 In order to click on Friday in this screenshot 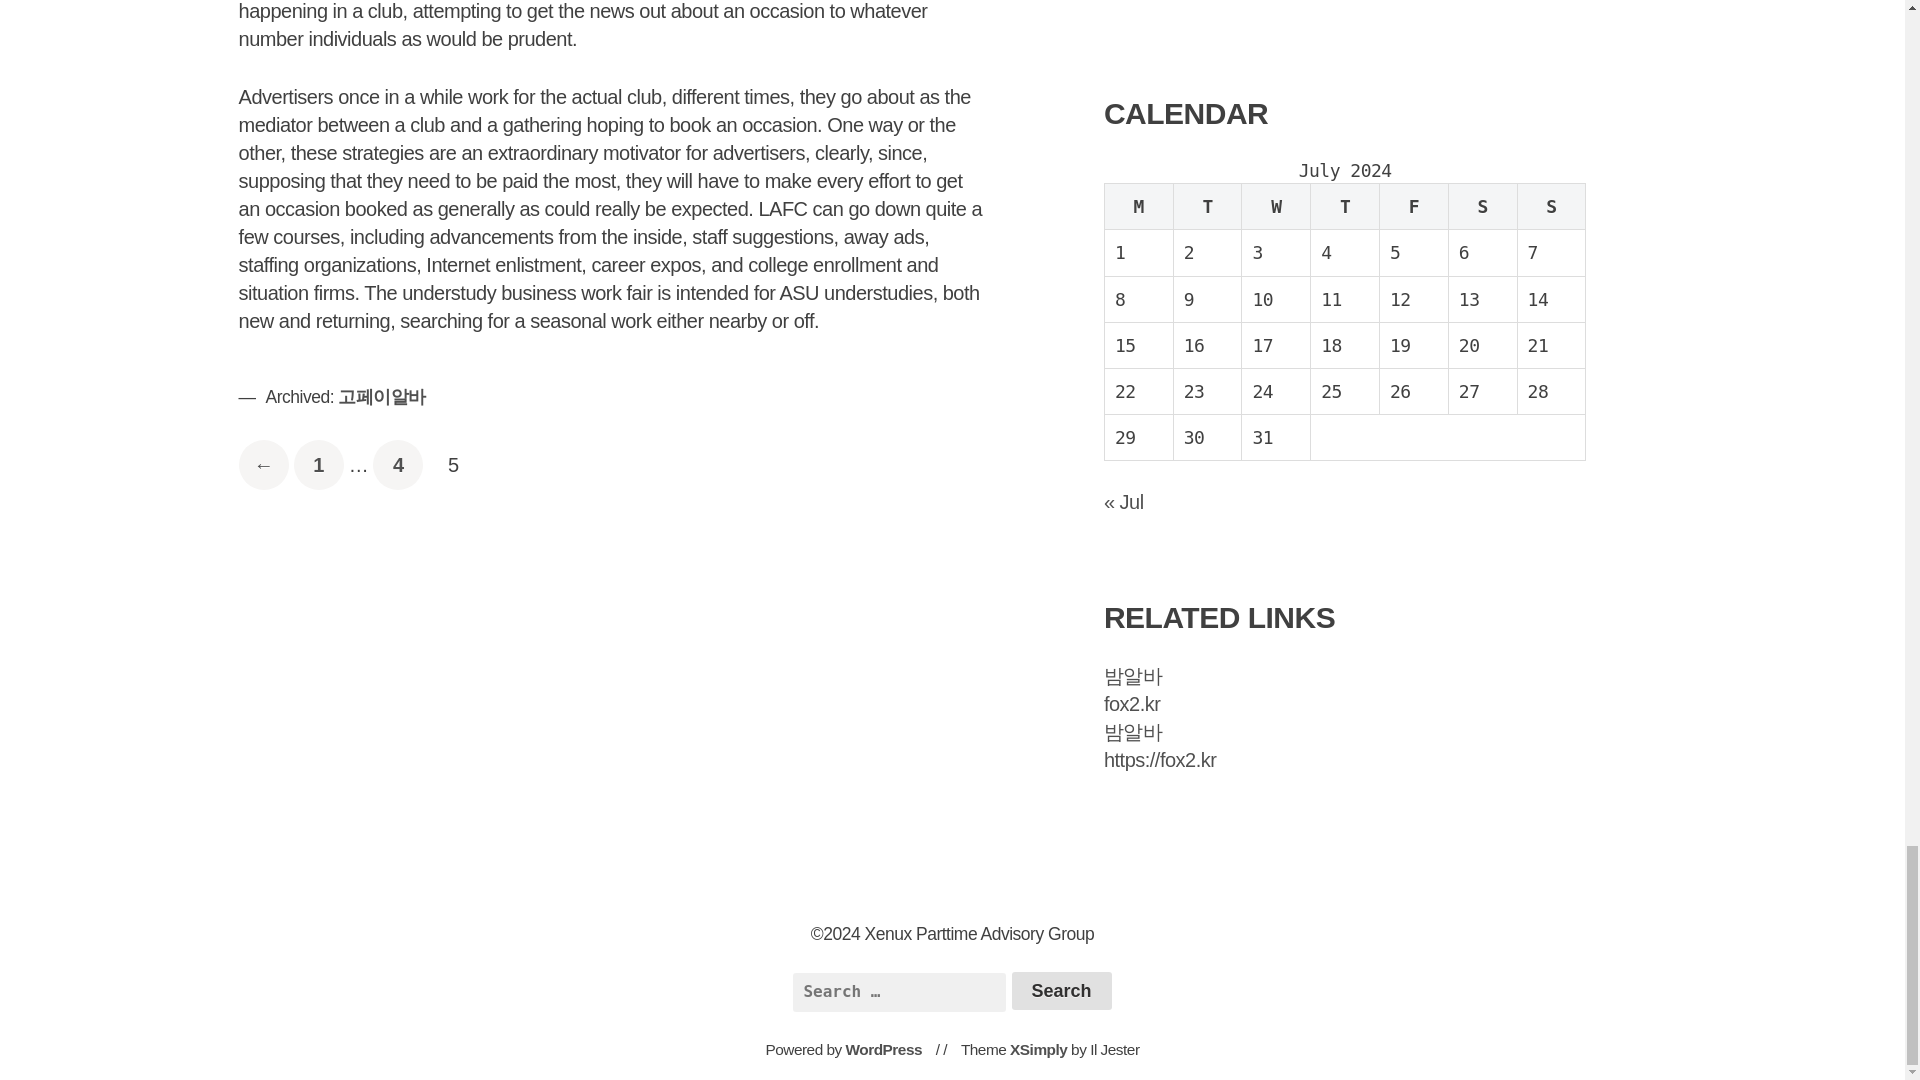, I will do `click(1414, 206)`.